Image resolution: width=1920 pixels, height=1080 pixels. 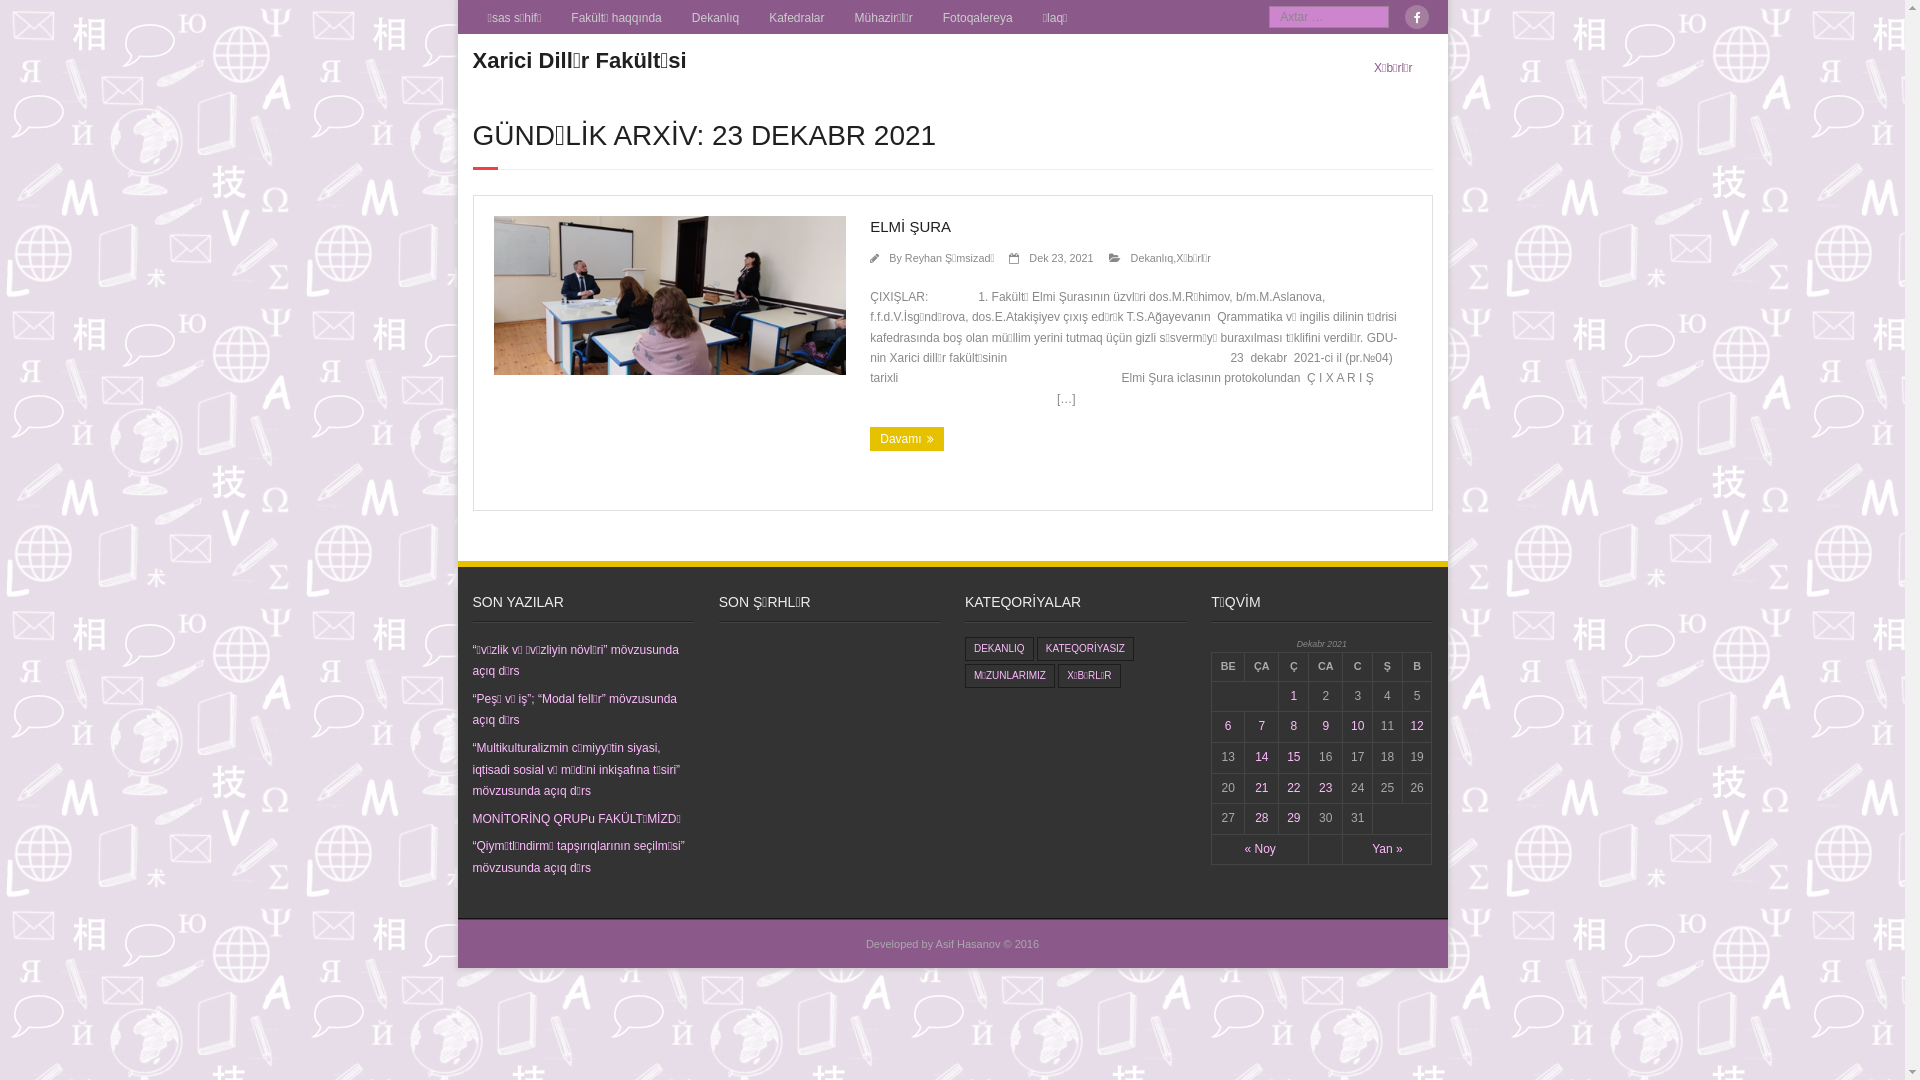 I want to click on Axtar, so click(x=29, y=13).